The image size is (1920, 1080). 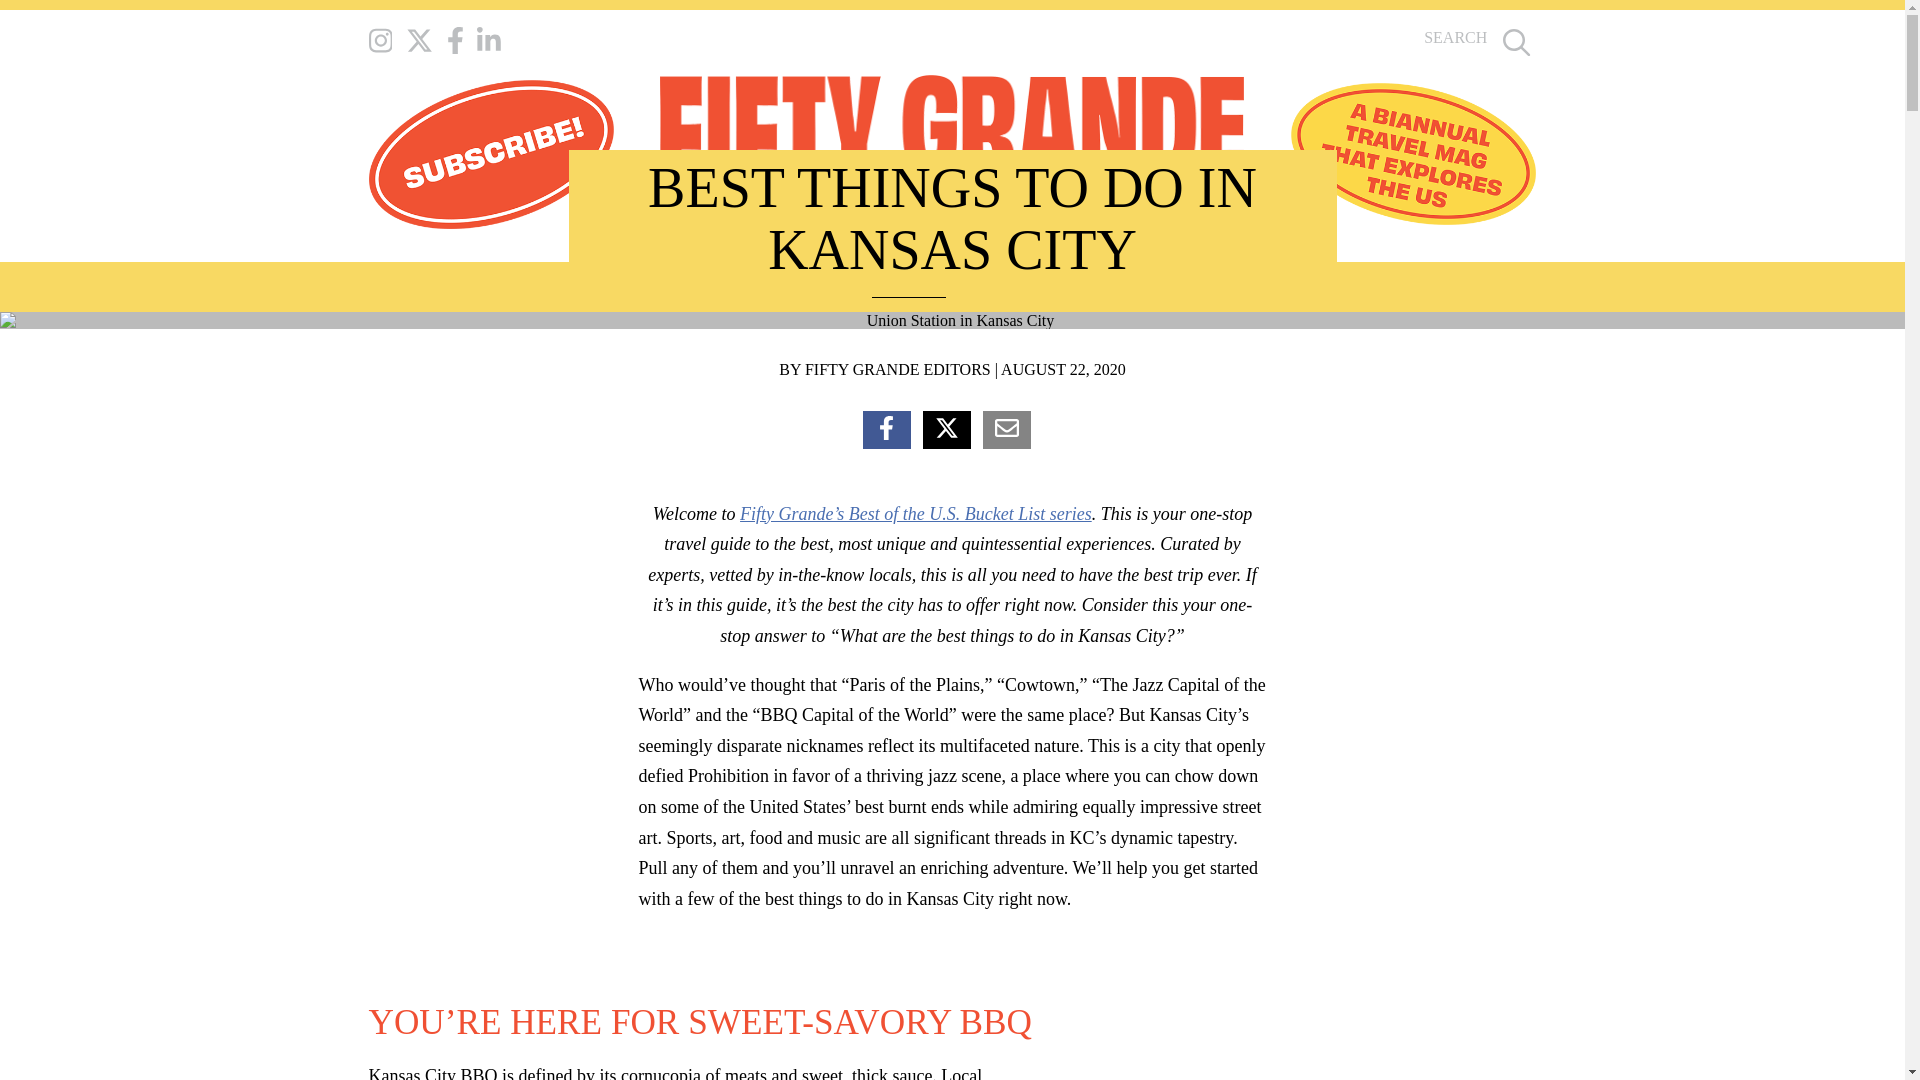 I want to click on LATEST, so click(x=818, y=288).